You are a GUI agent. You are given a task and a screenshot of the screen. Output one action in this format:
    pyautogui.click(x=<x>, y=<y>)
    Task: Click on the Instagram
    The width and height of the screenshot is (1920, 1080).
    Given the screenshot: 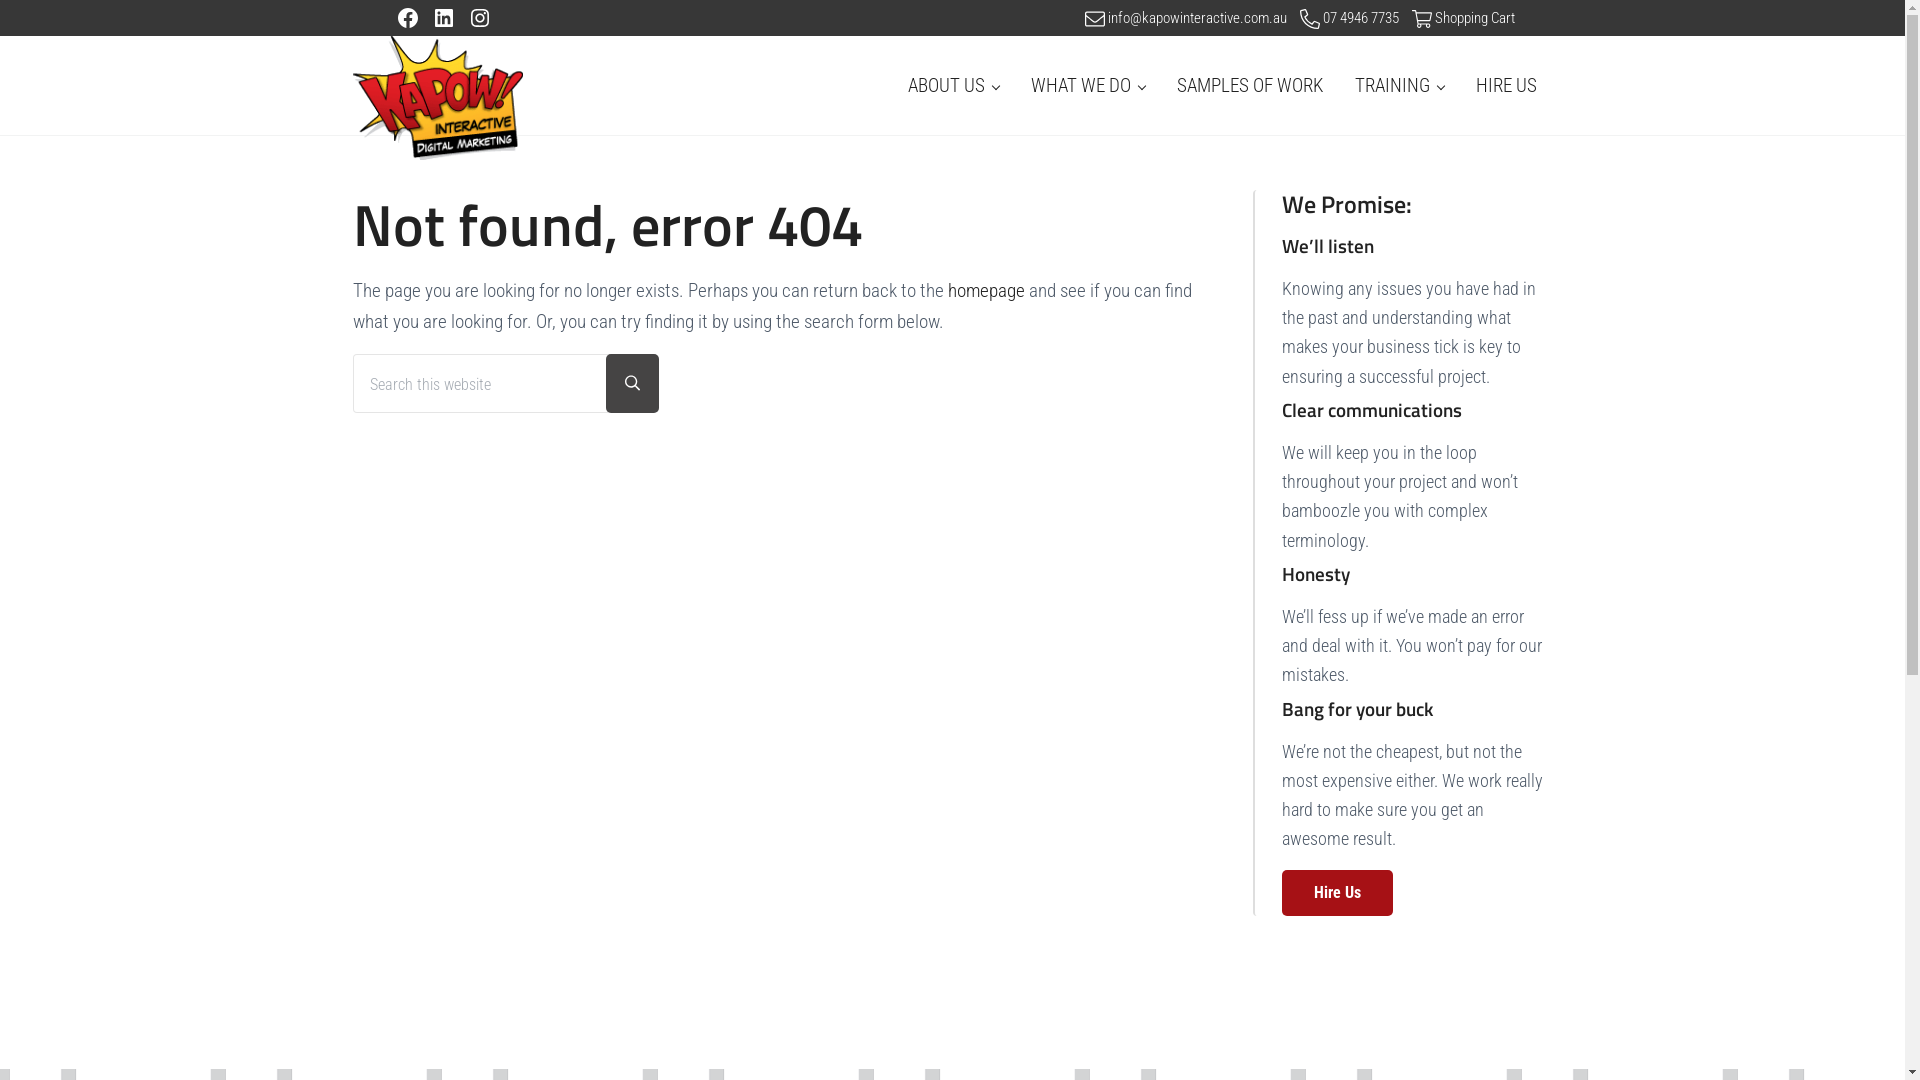 What is the action you would take?
    pyautogui.click(x=480, y=18)
    